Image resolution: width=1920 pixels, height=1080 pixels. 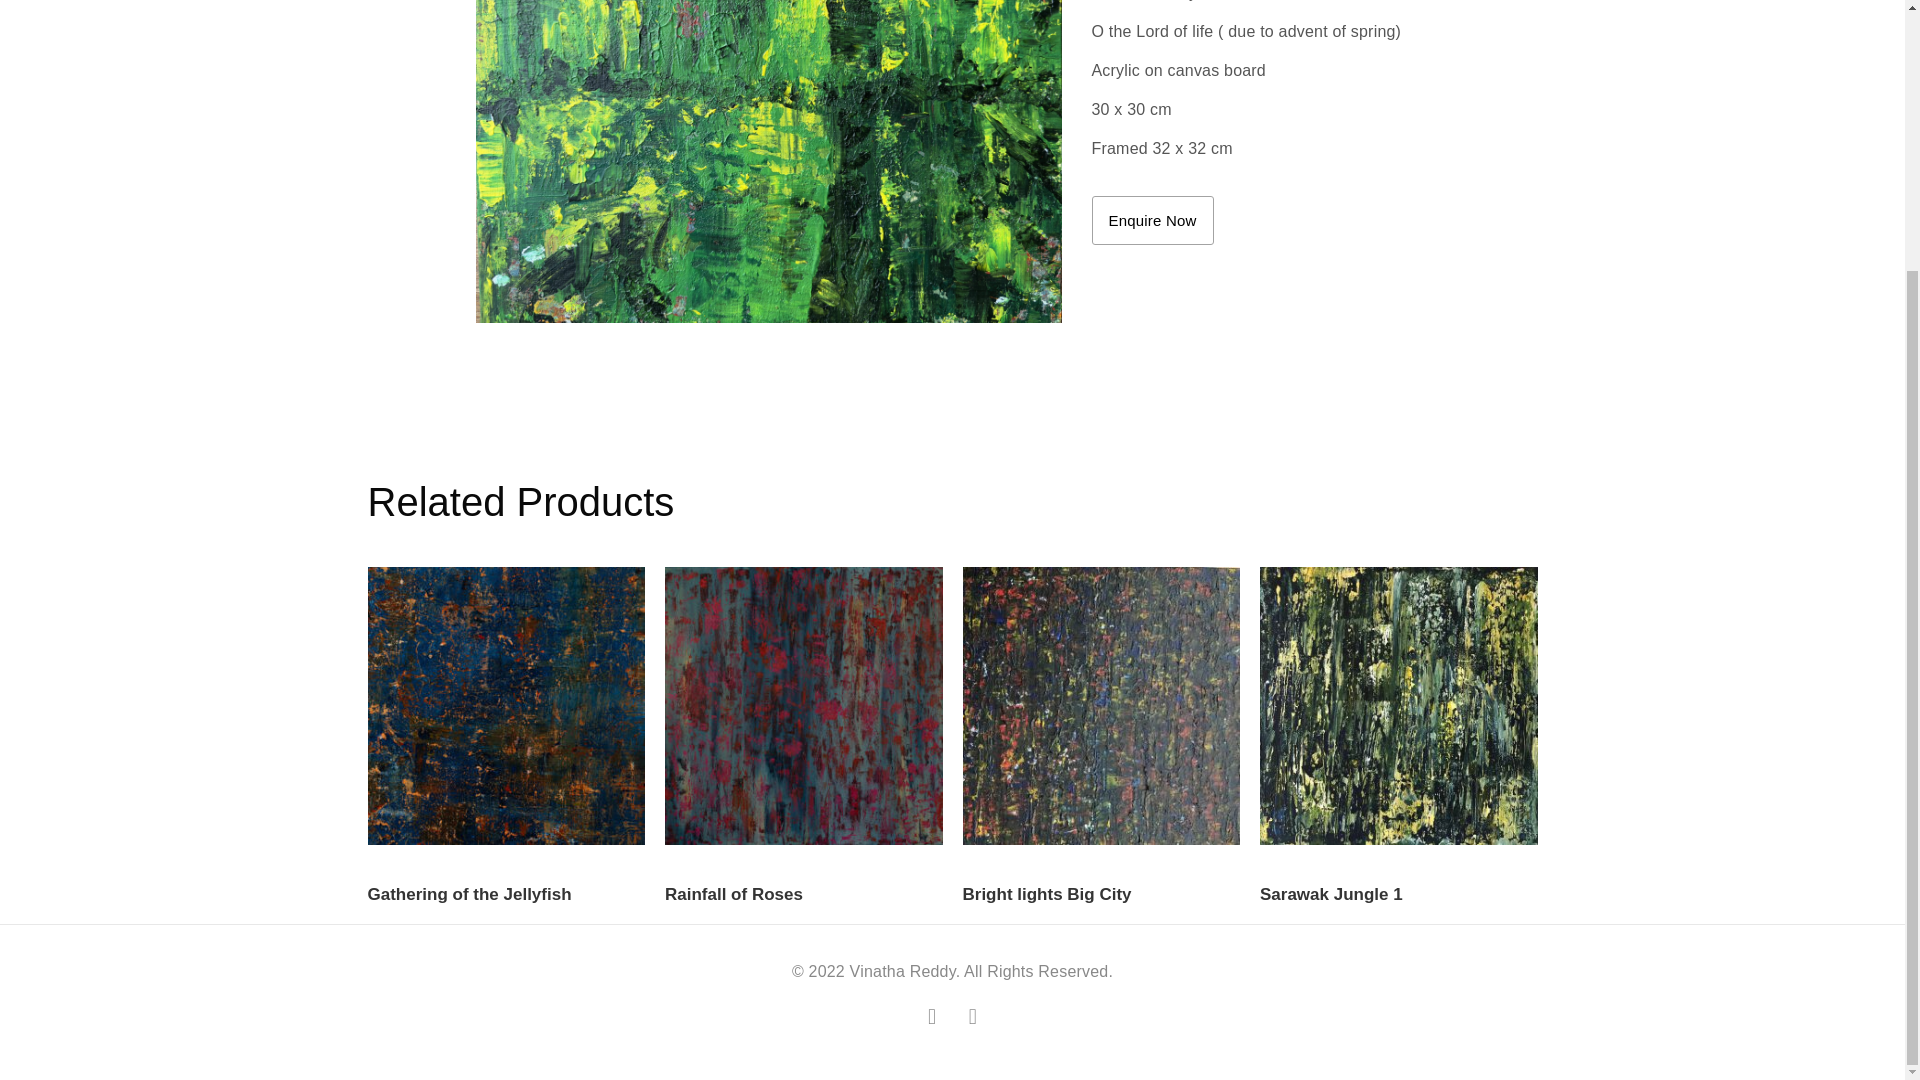 I want to click on Enquire Now, so click(x=1152, y=220).